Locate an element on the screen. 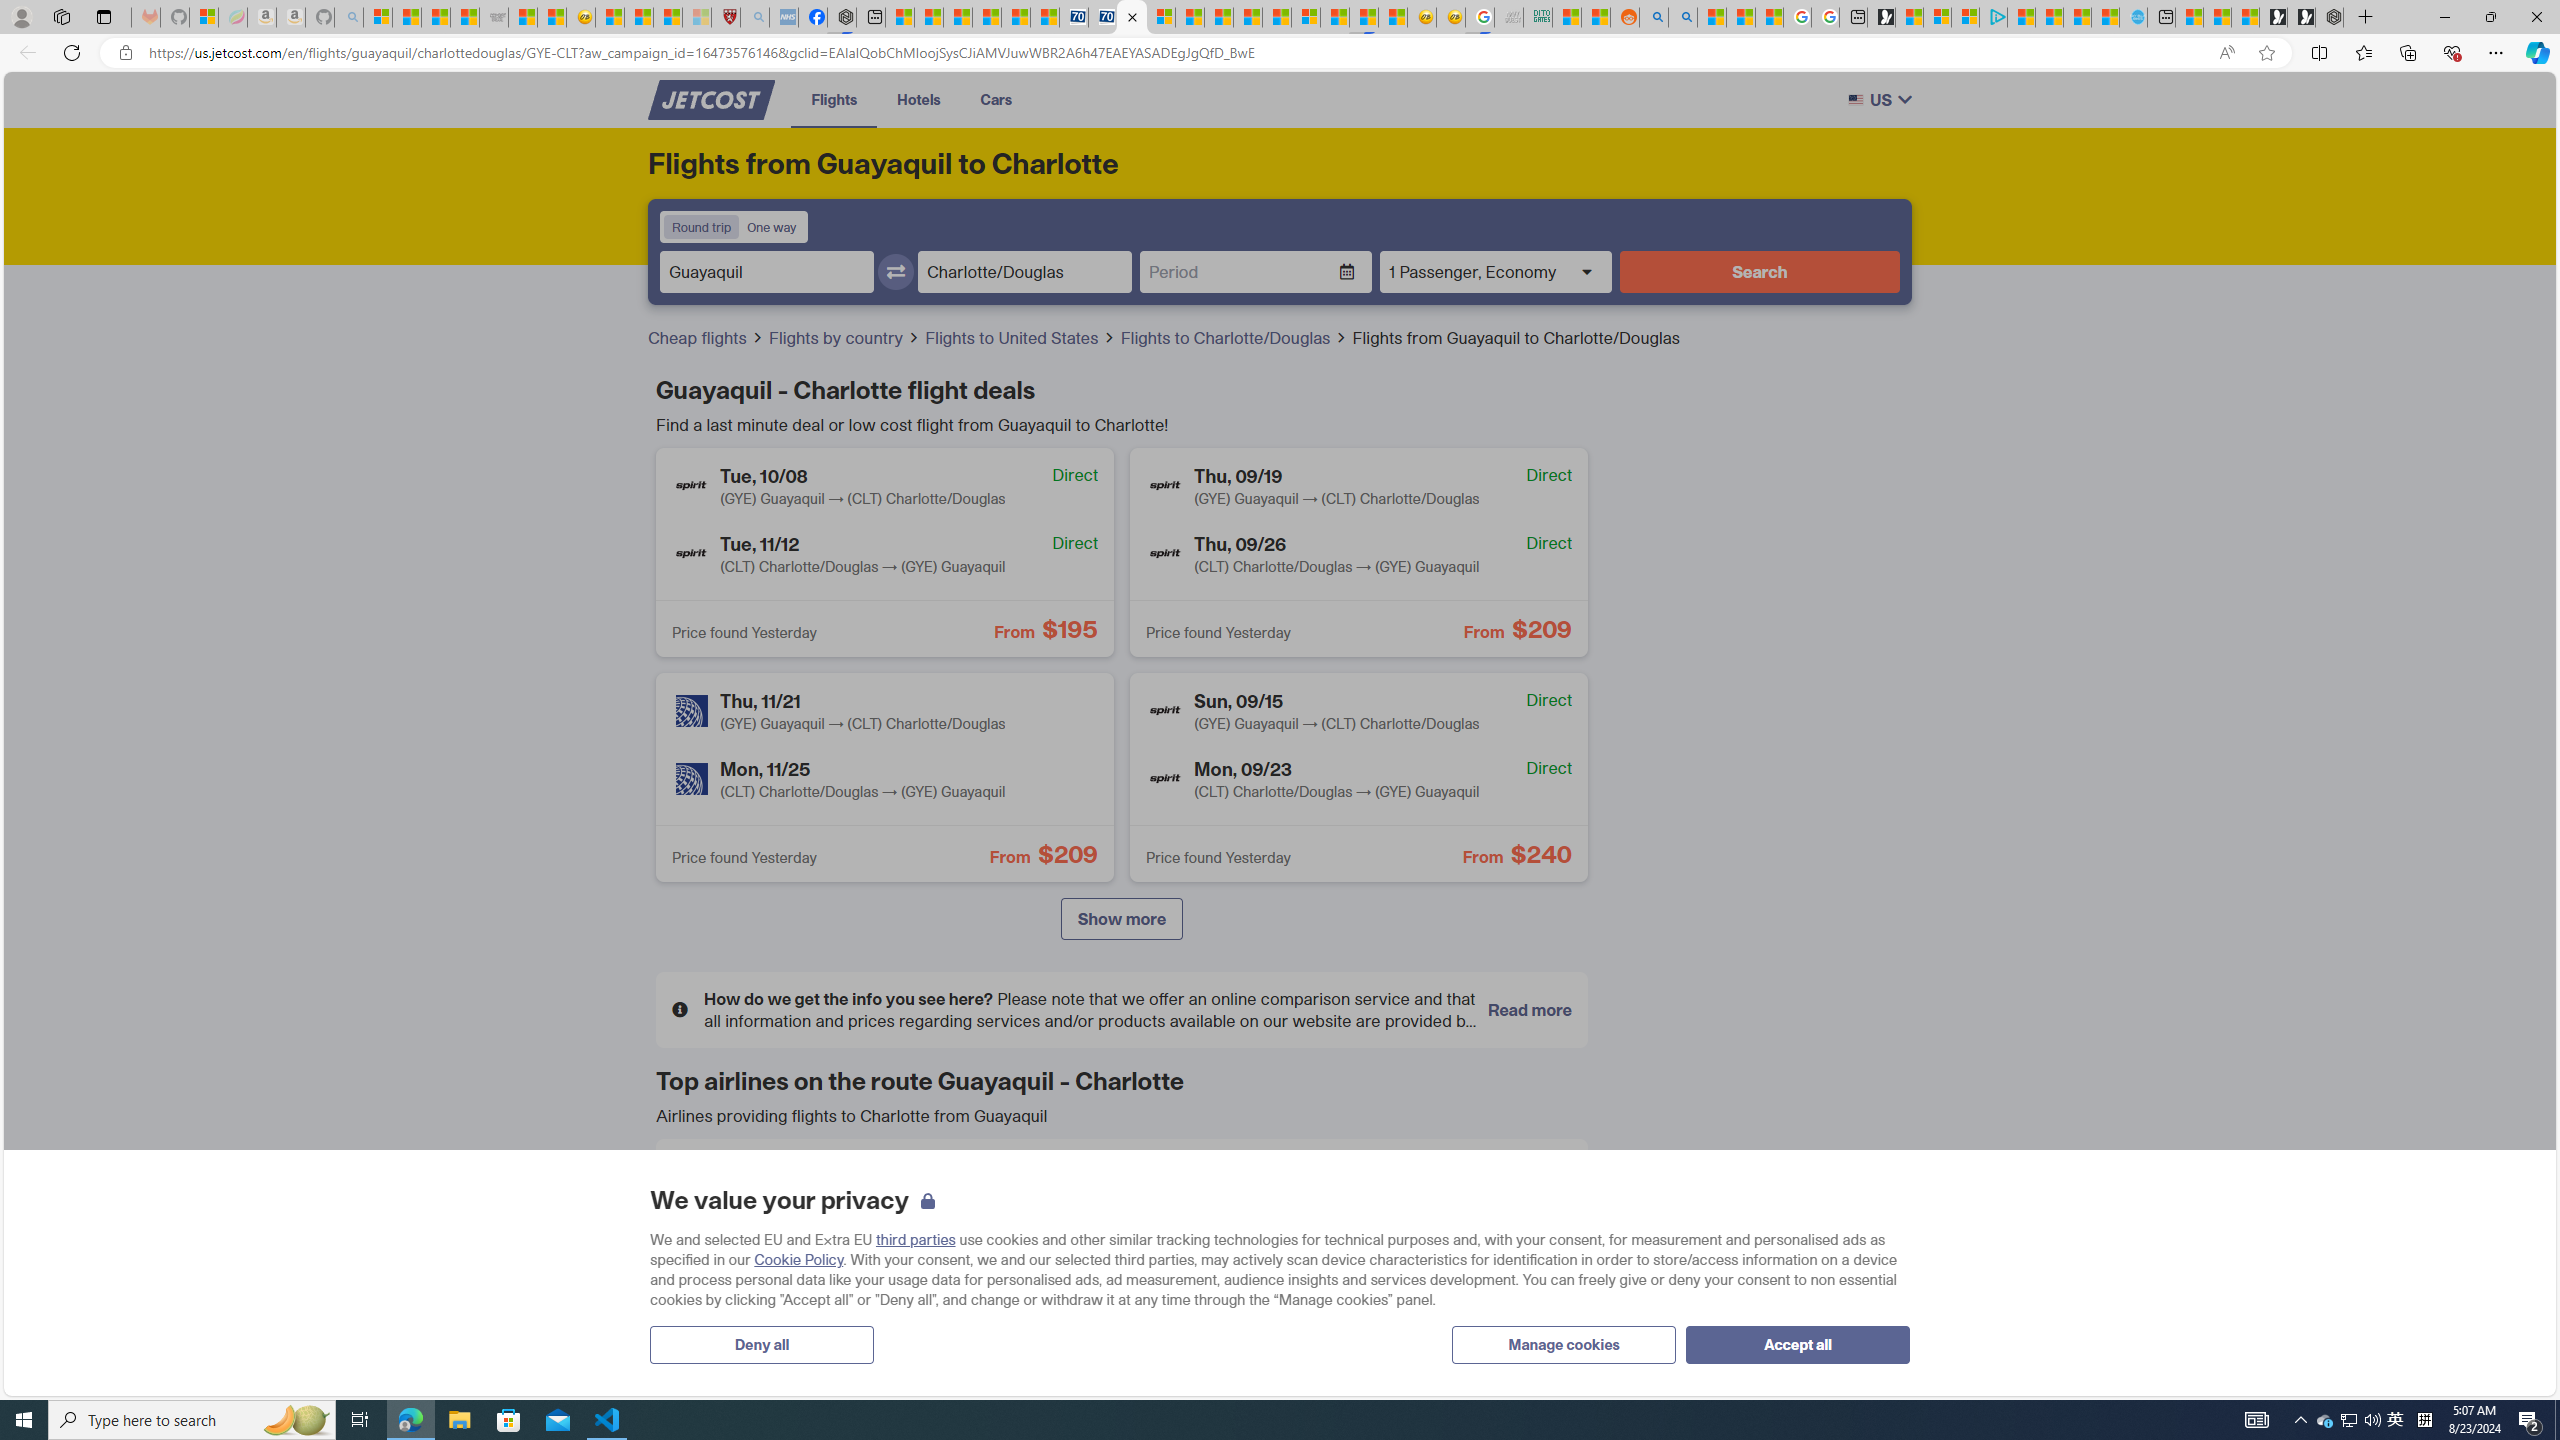 The width and height of the screenshot is (2560, 1440). Class: w-full h-auto rounded-sm border border-gray-200 is located at coordinates (1854, 100).